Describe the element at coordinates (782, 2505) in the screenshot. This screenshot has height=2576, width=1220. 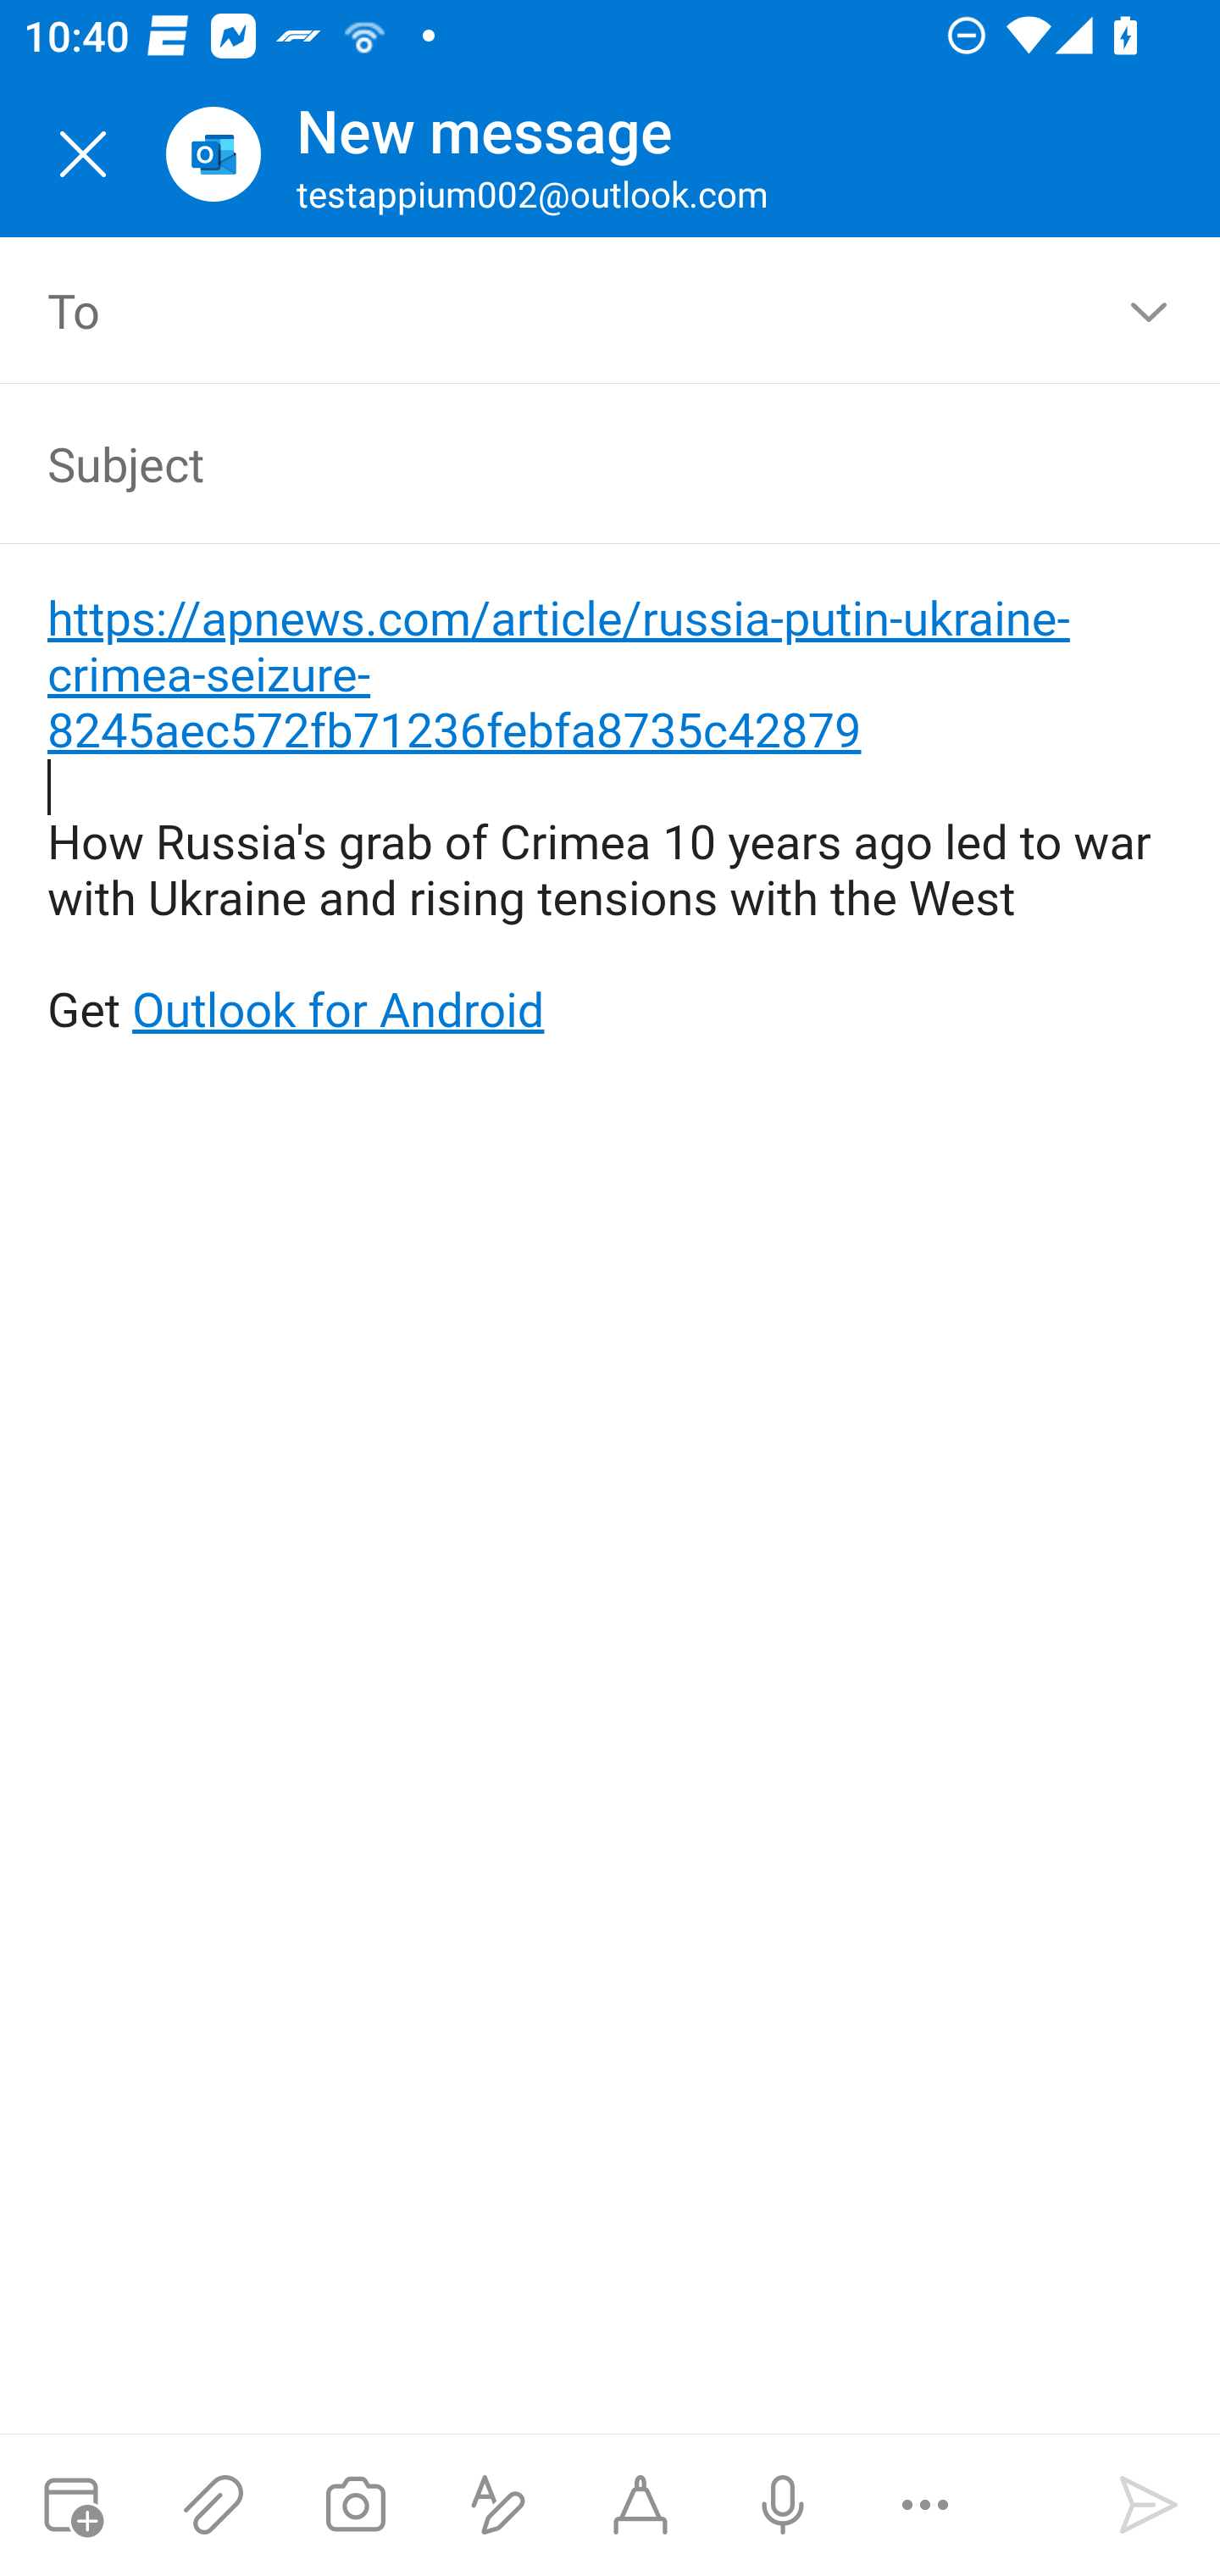
I see `Dictation` at that location.